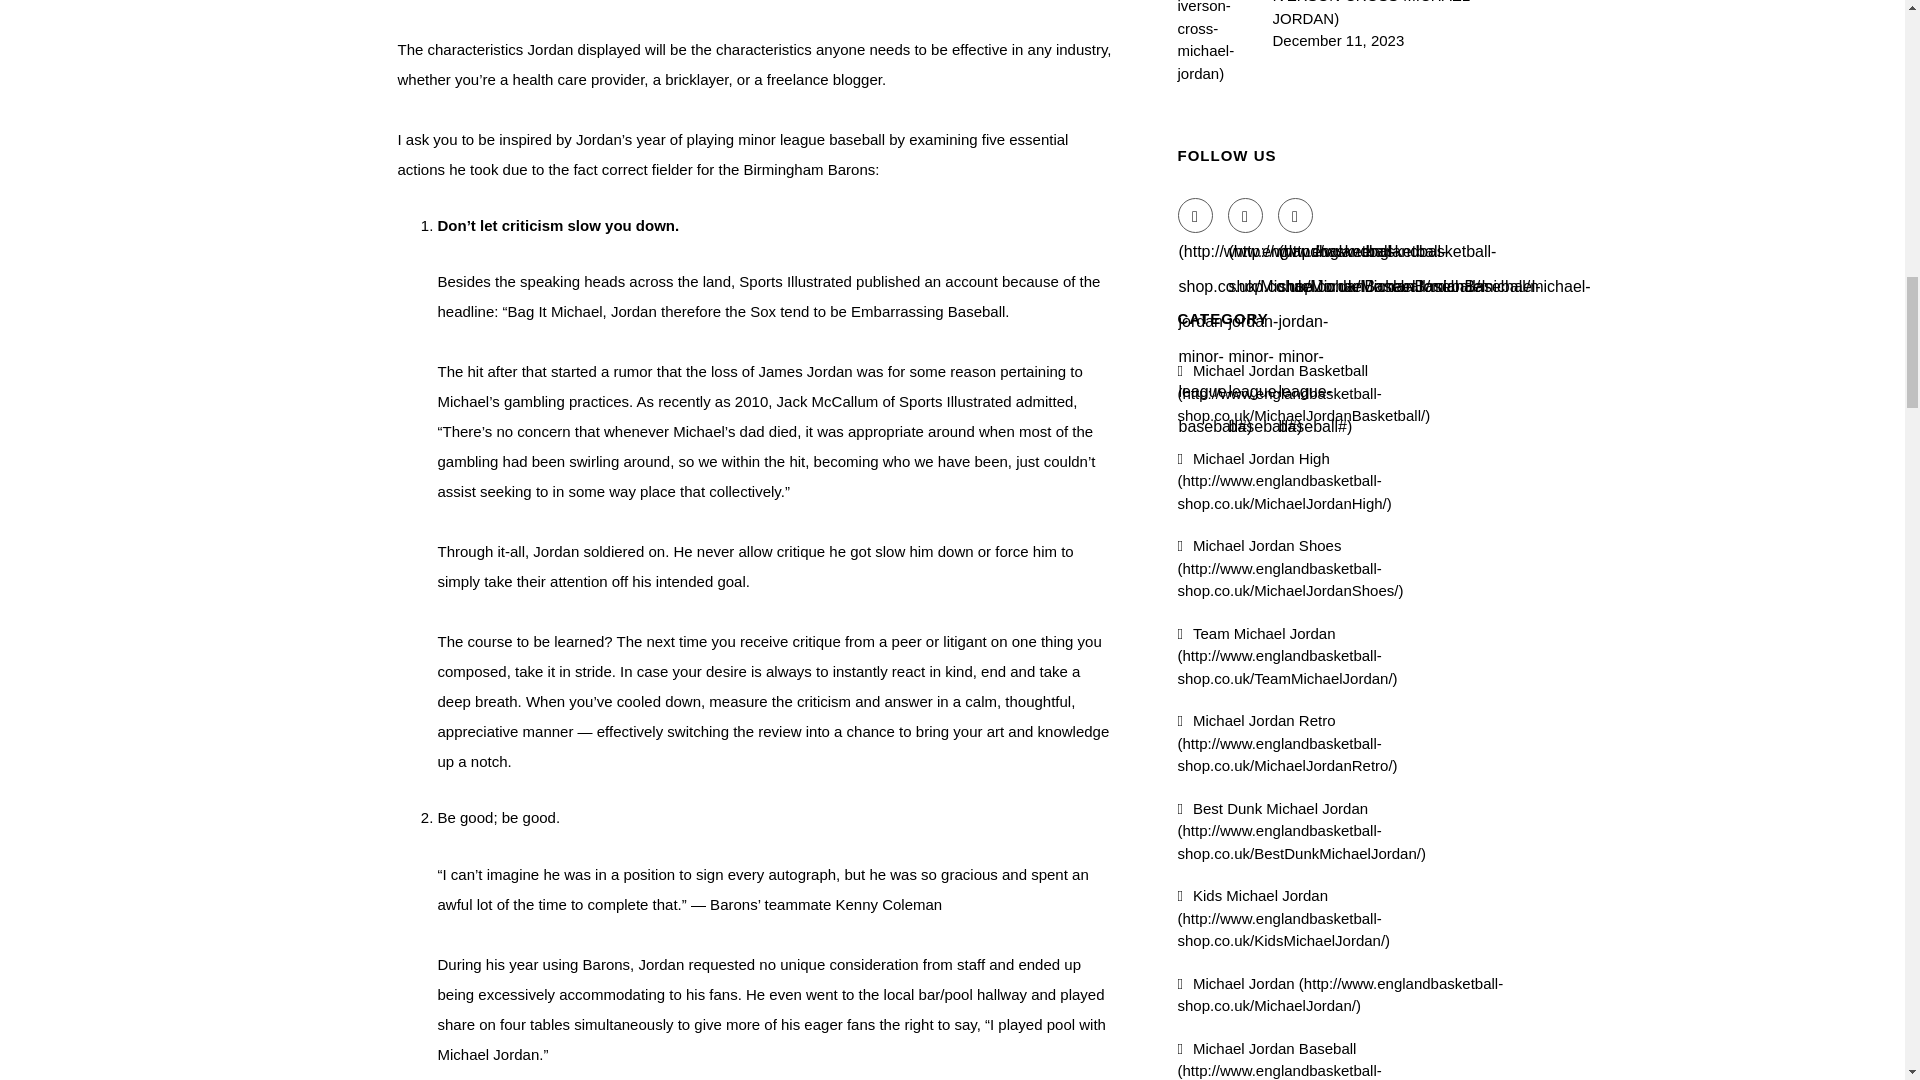 The width and height of the screenshot is (1920, 1080). What do you see at coordinates (1302, 830) in the screenshot?
I see `View all posts filed under Best Dunk Michael Jordan` at bounding box center [1302, 830].